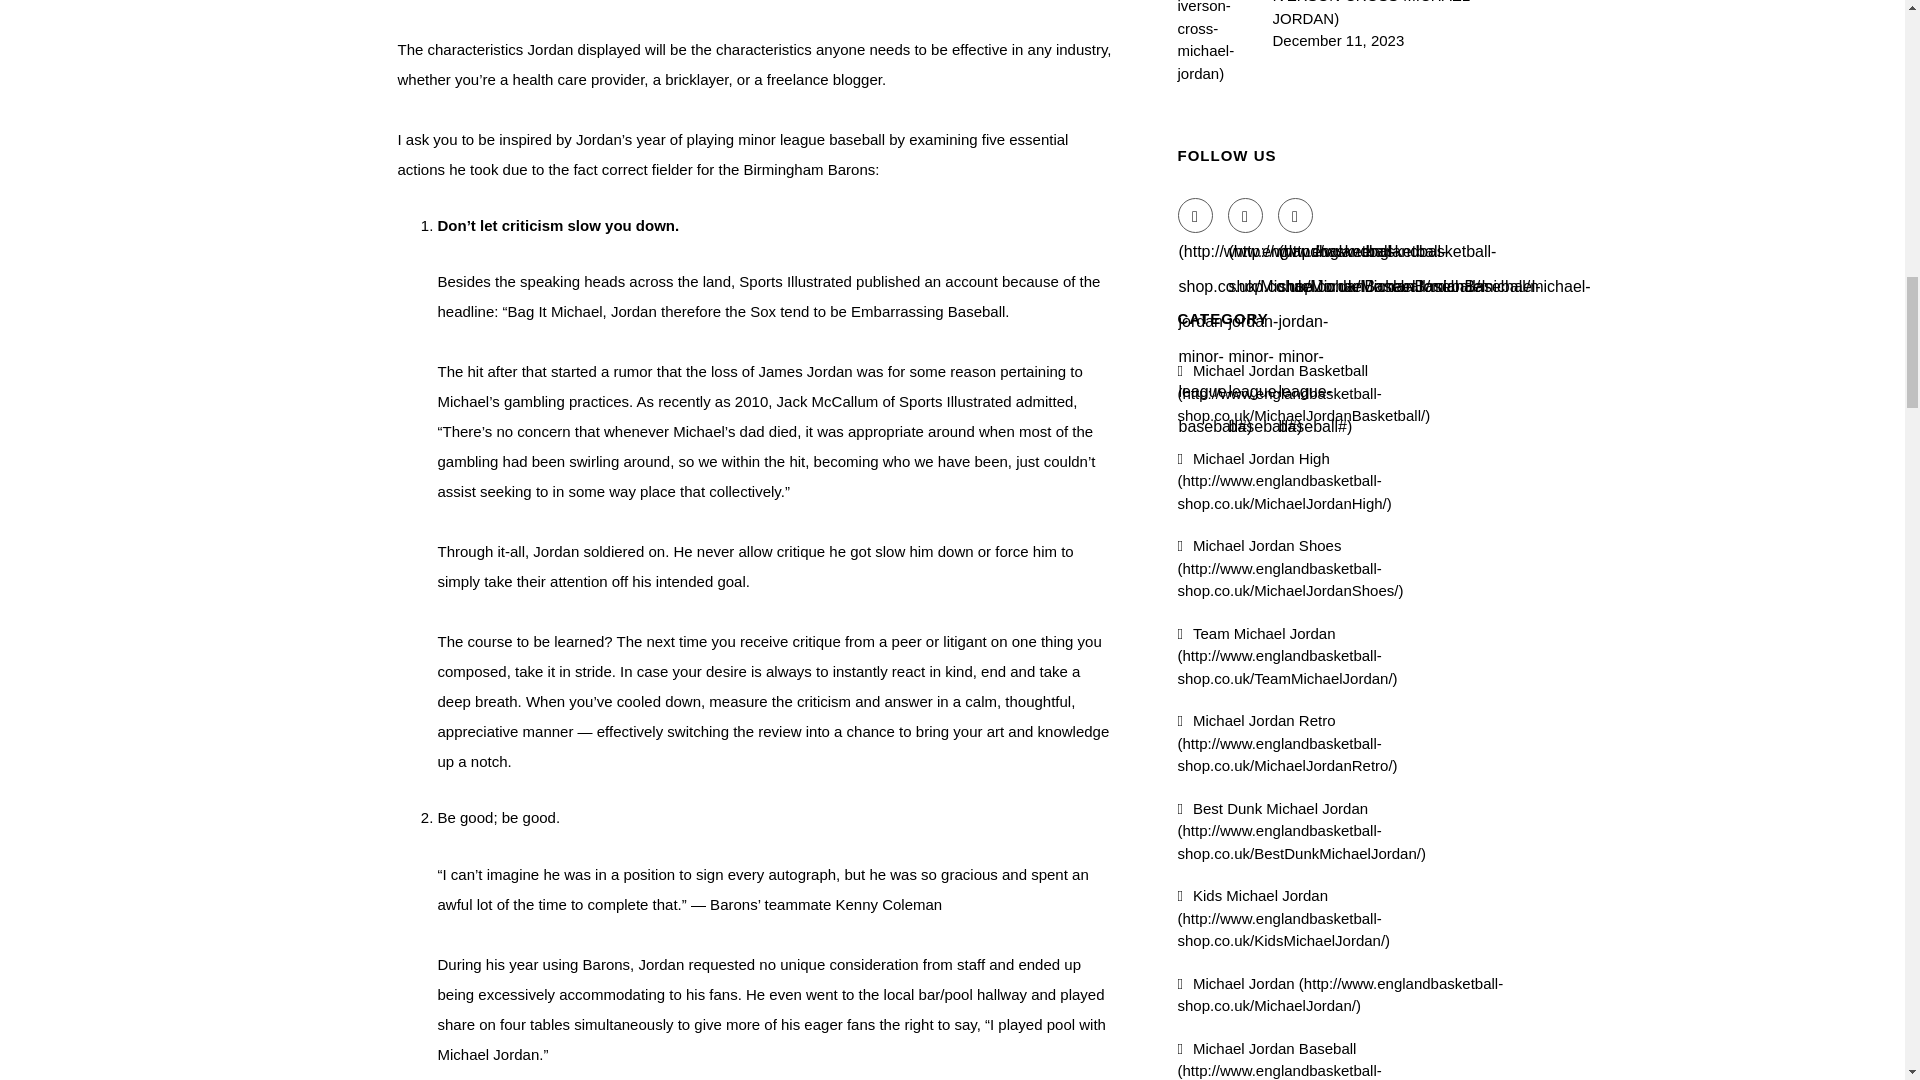 The width and height of the screenshot is (1920, 1080). What do you see at coordinates (1302, 830) in the screenshot?
I see `View all posts filed under Best Dunk Michael Jordan` at bounding box center [1302, 830].